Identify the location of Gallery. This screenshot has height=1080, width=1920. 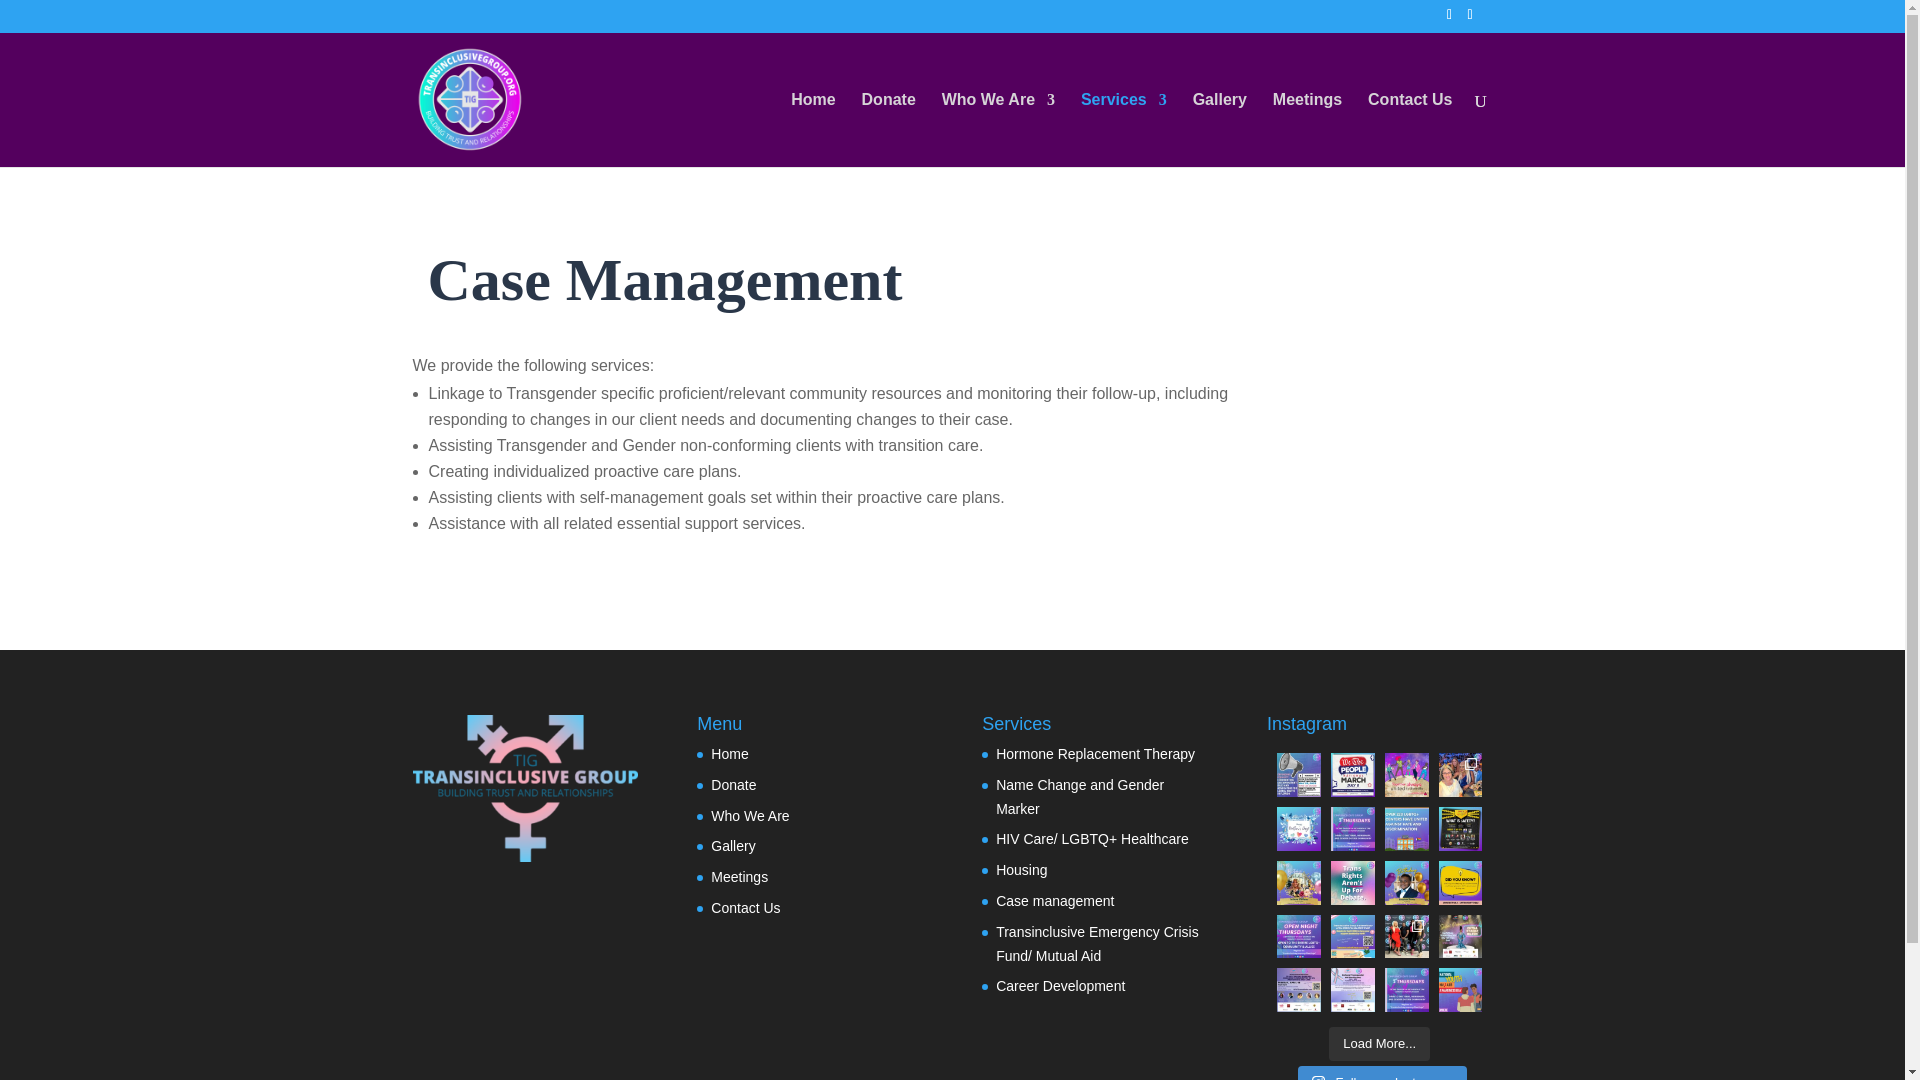
(1219, 128).